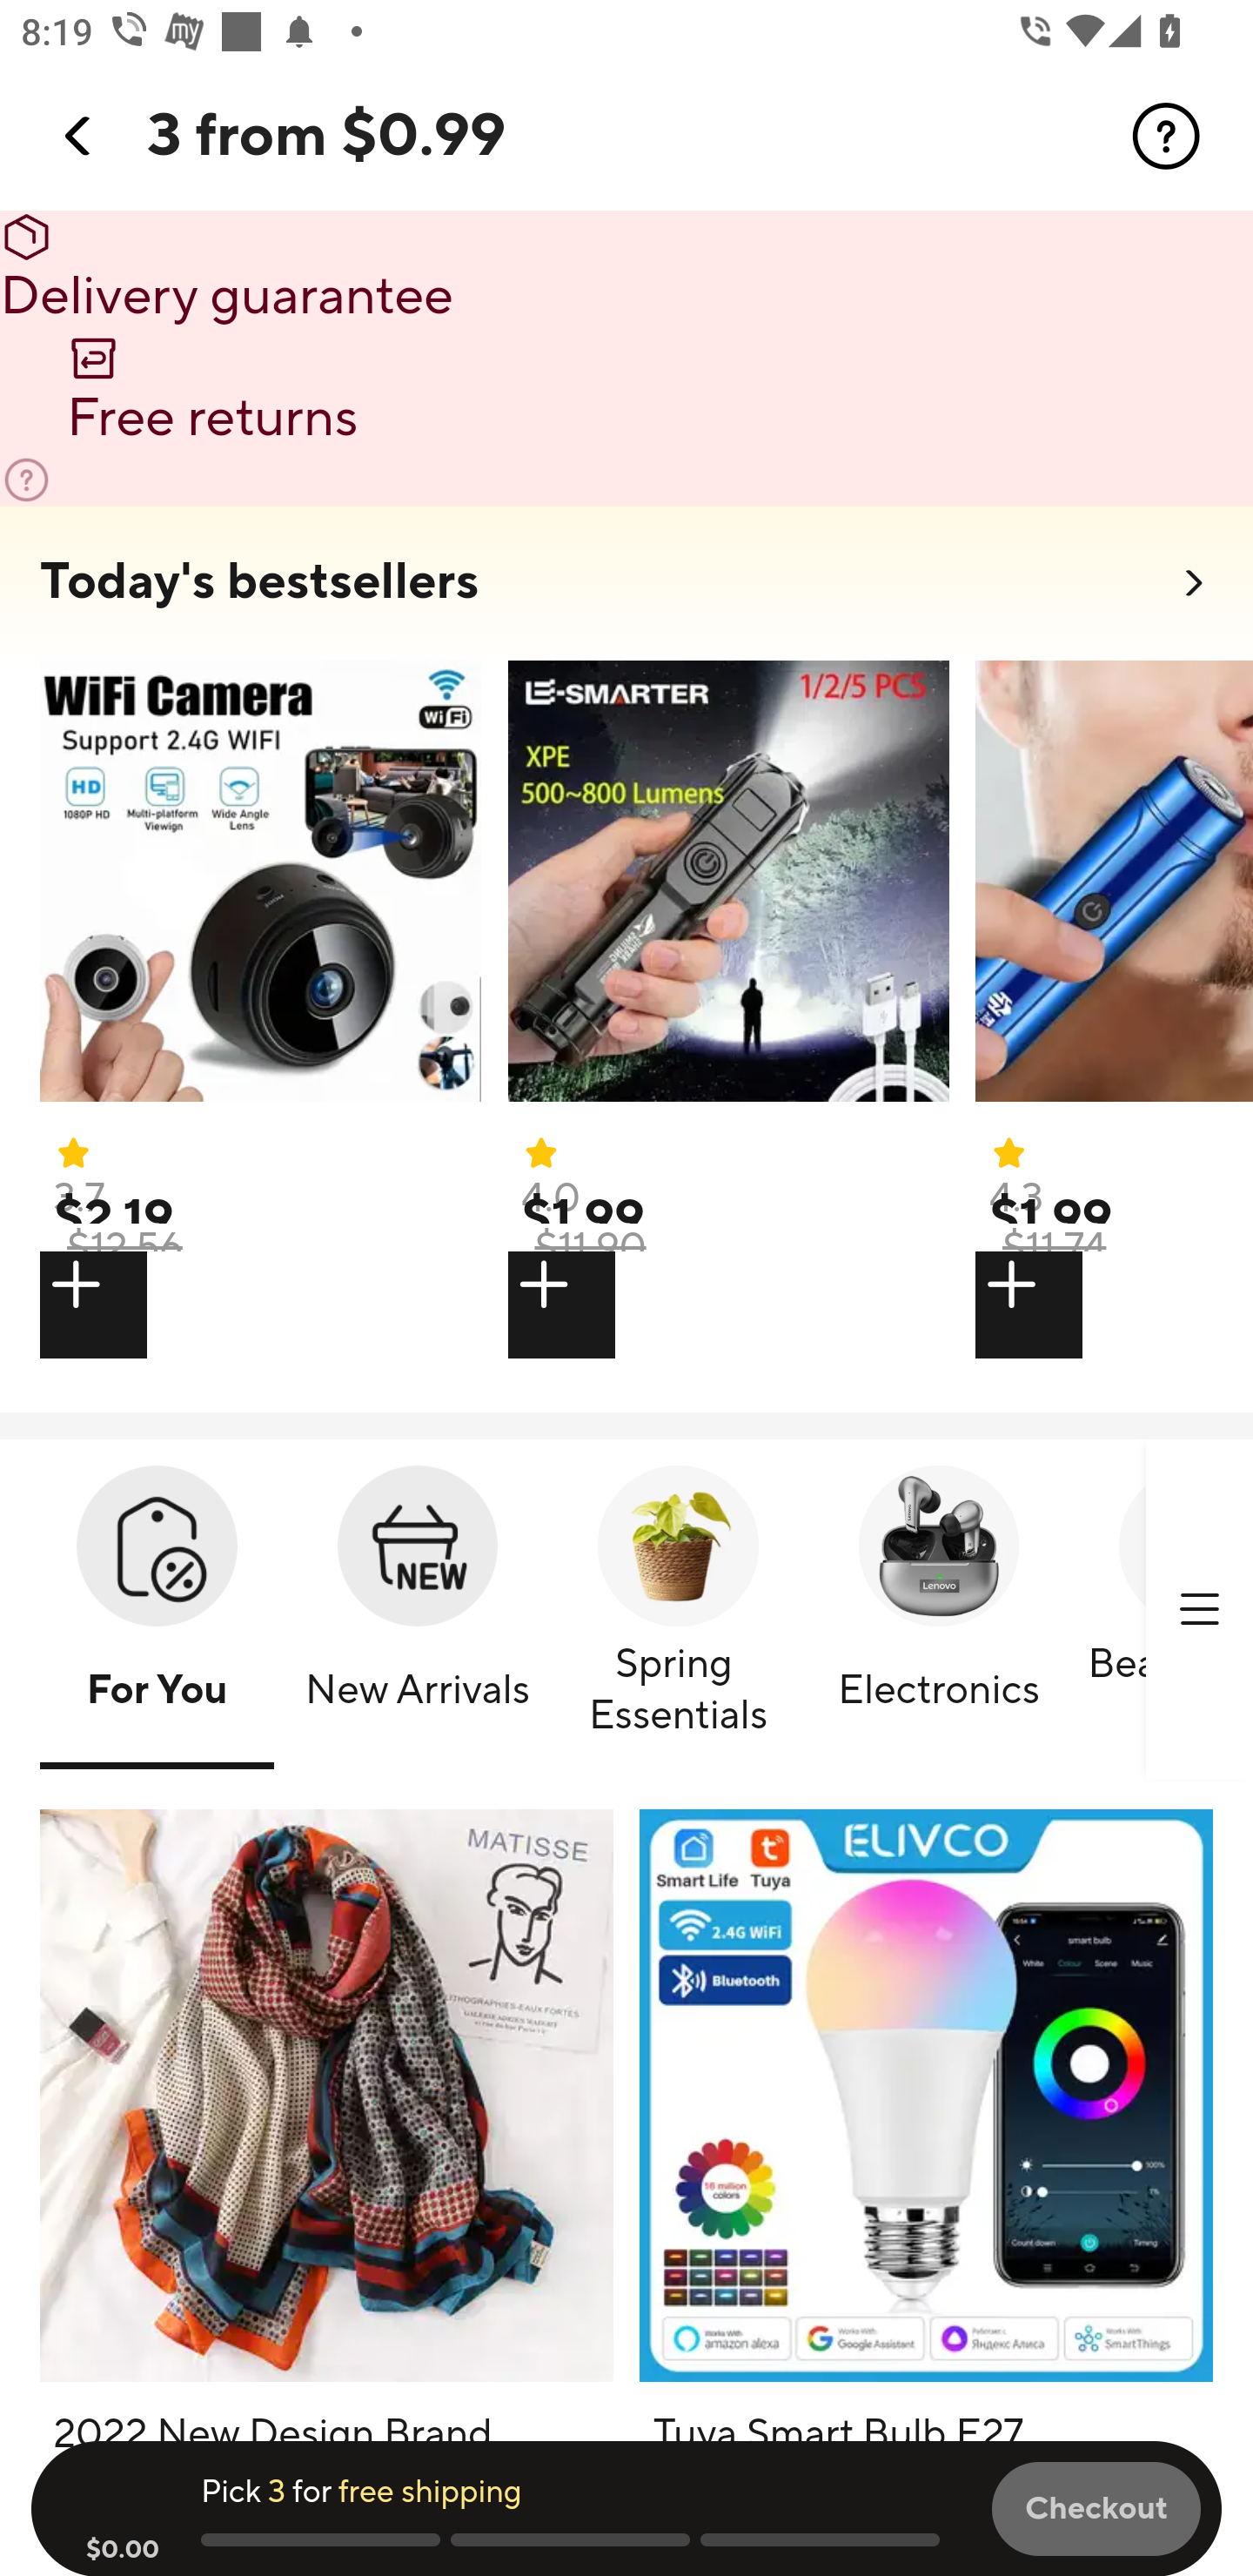  What do you see at coordinates (1199, 1608) in the screenshot?
I see `` at bounding box center [1199, 1608].